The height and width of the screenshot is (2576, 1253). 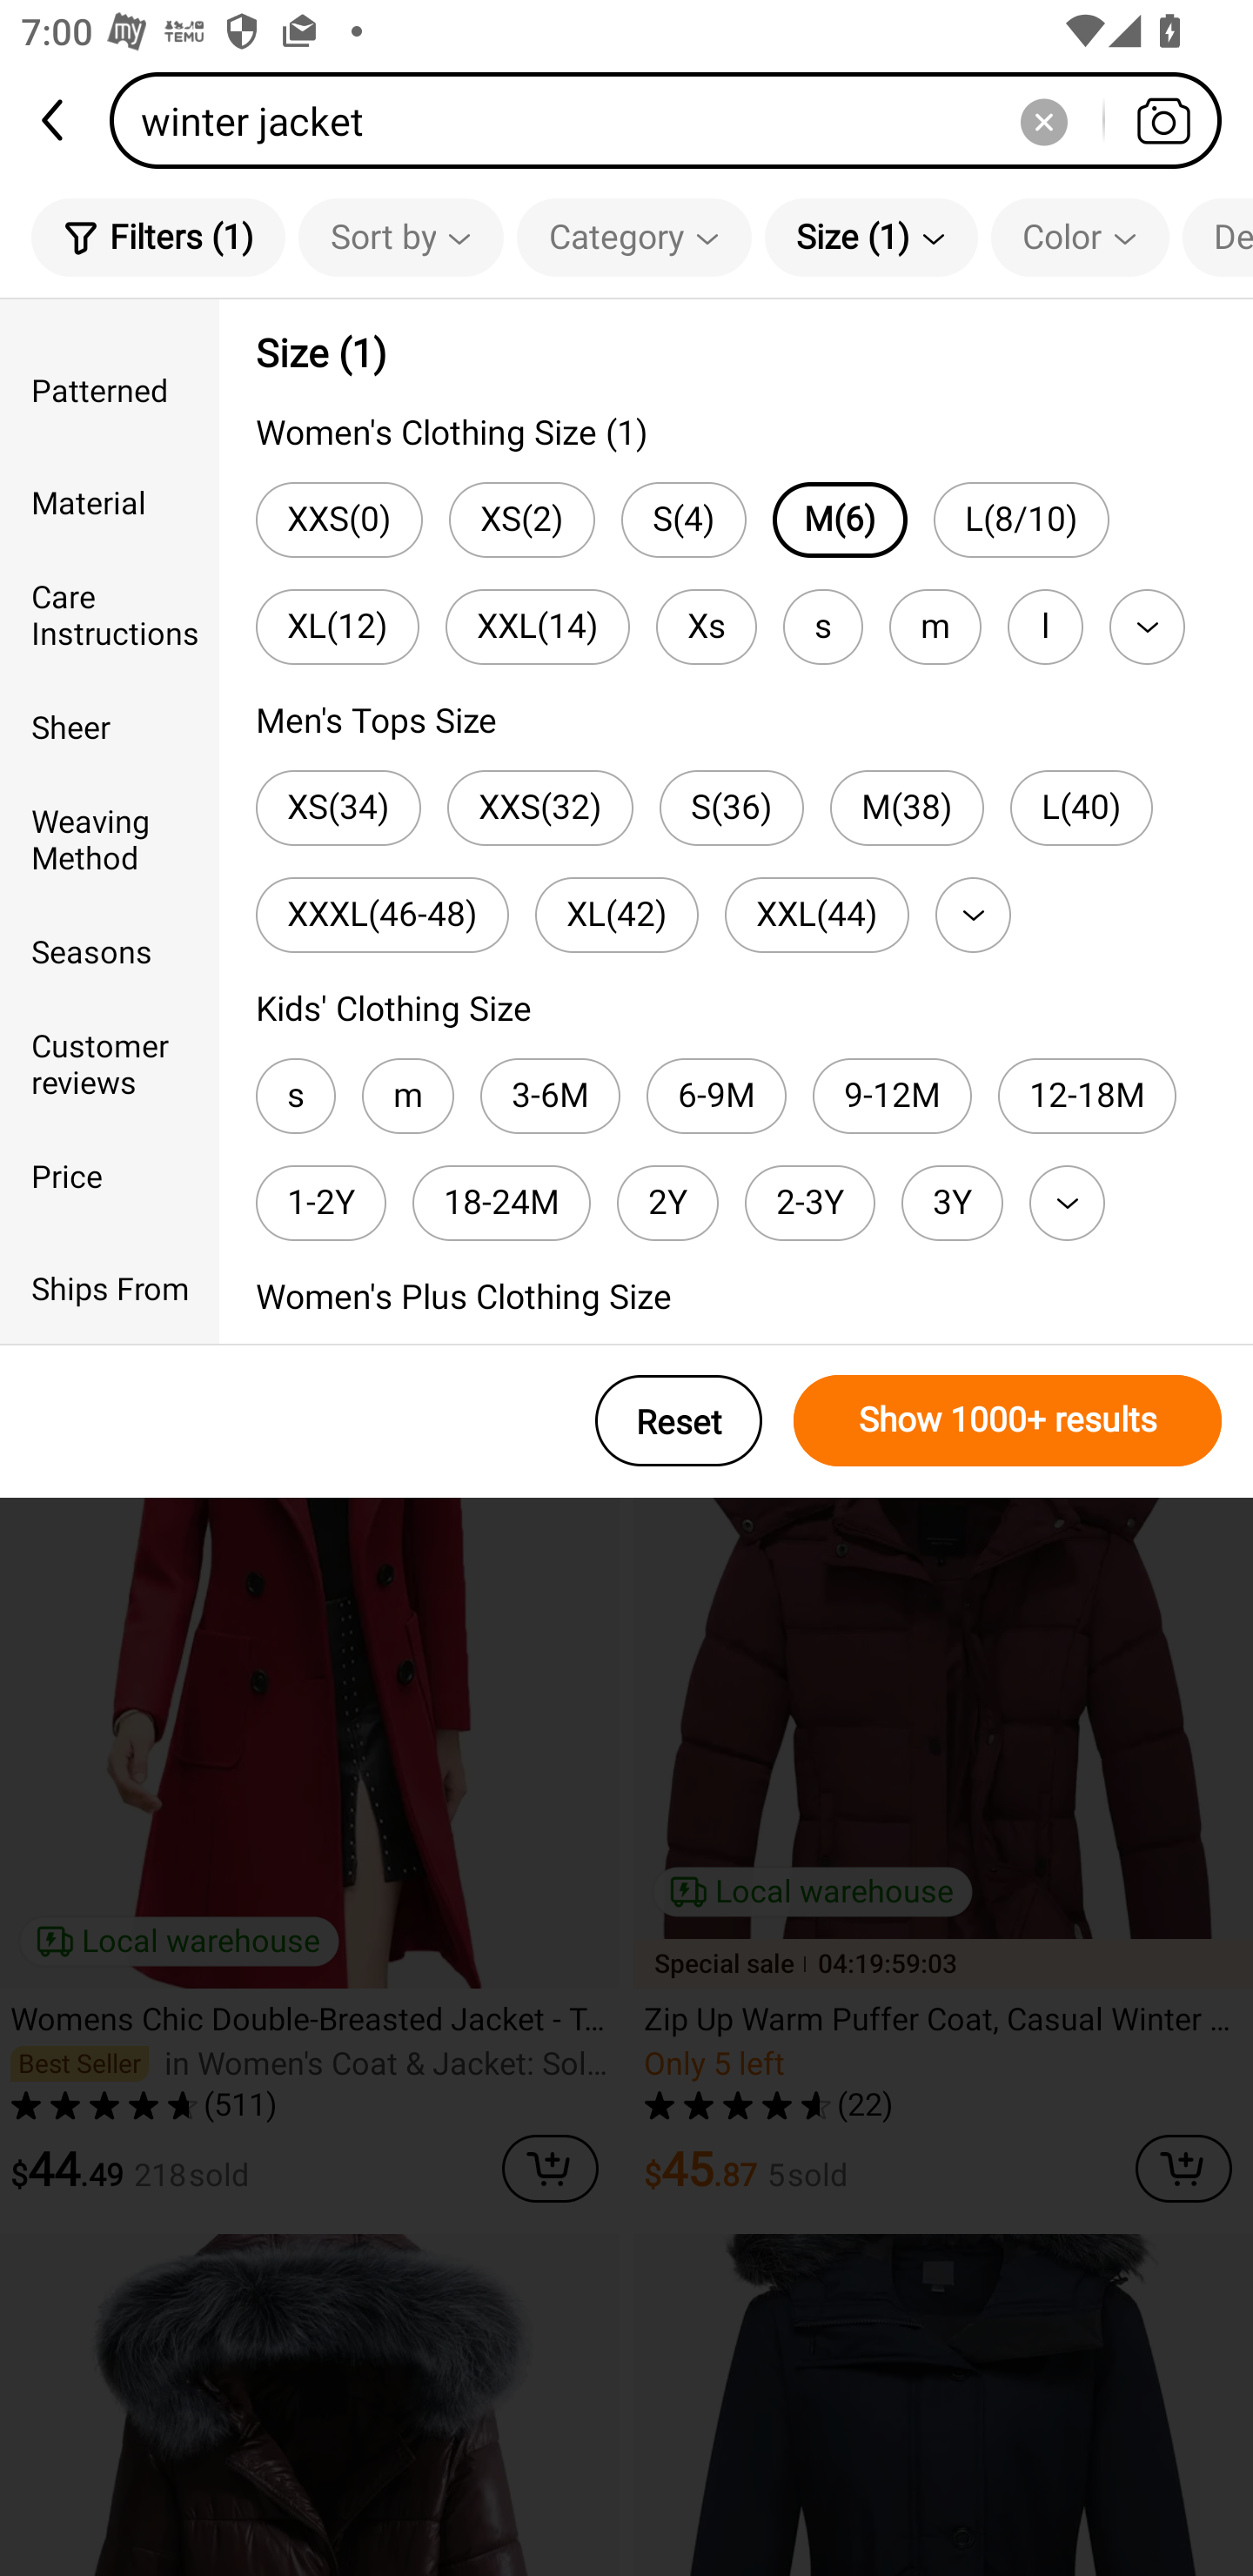 I want to click on m, so click(x=935, y=627).